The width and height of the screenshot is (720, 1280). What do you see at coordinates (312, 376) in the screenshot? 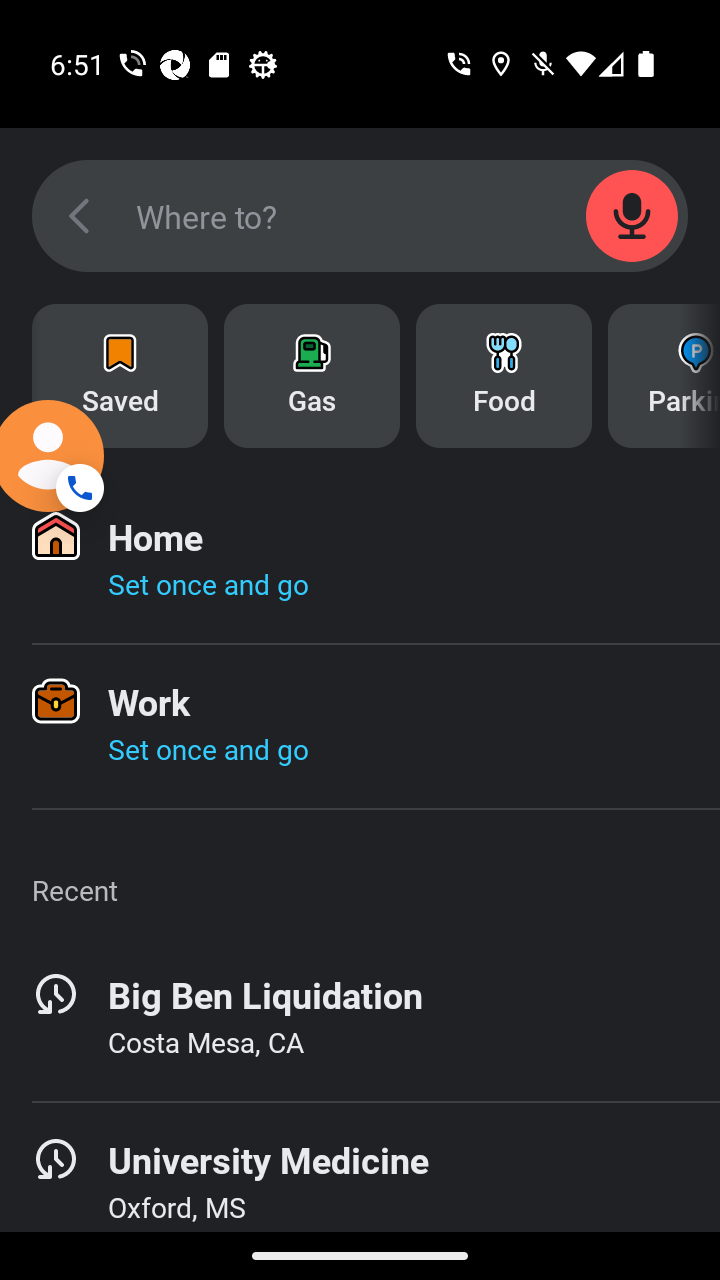
I see `Gas` at bounding box center [312, 376].